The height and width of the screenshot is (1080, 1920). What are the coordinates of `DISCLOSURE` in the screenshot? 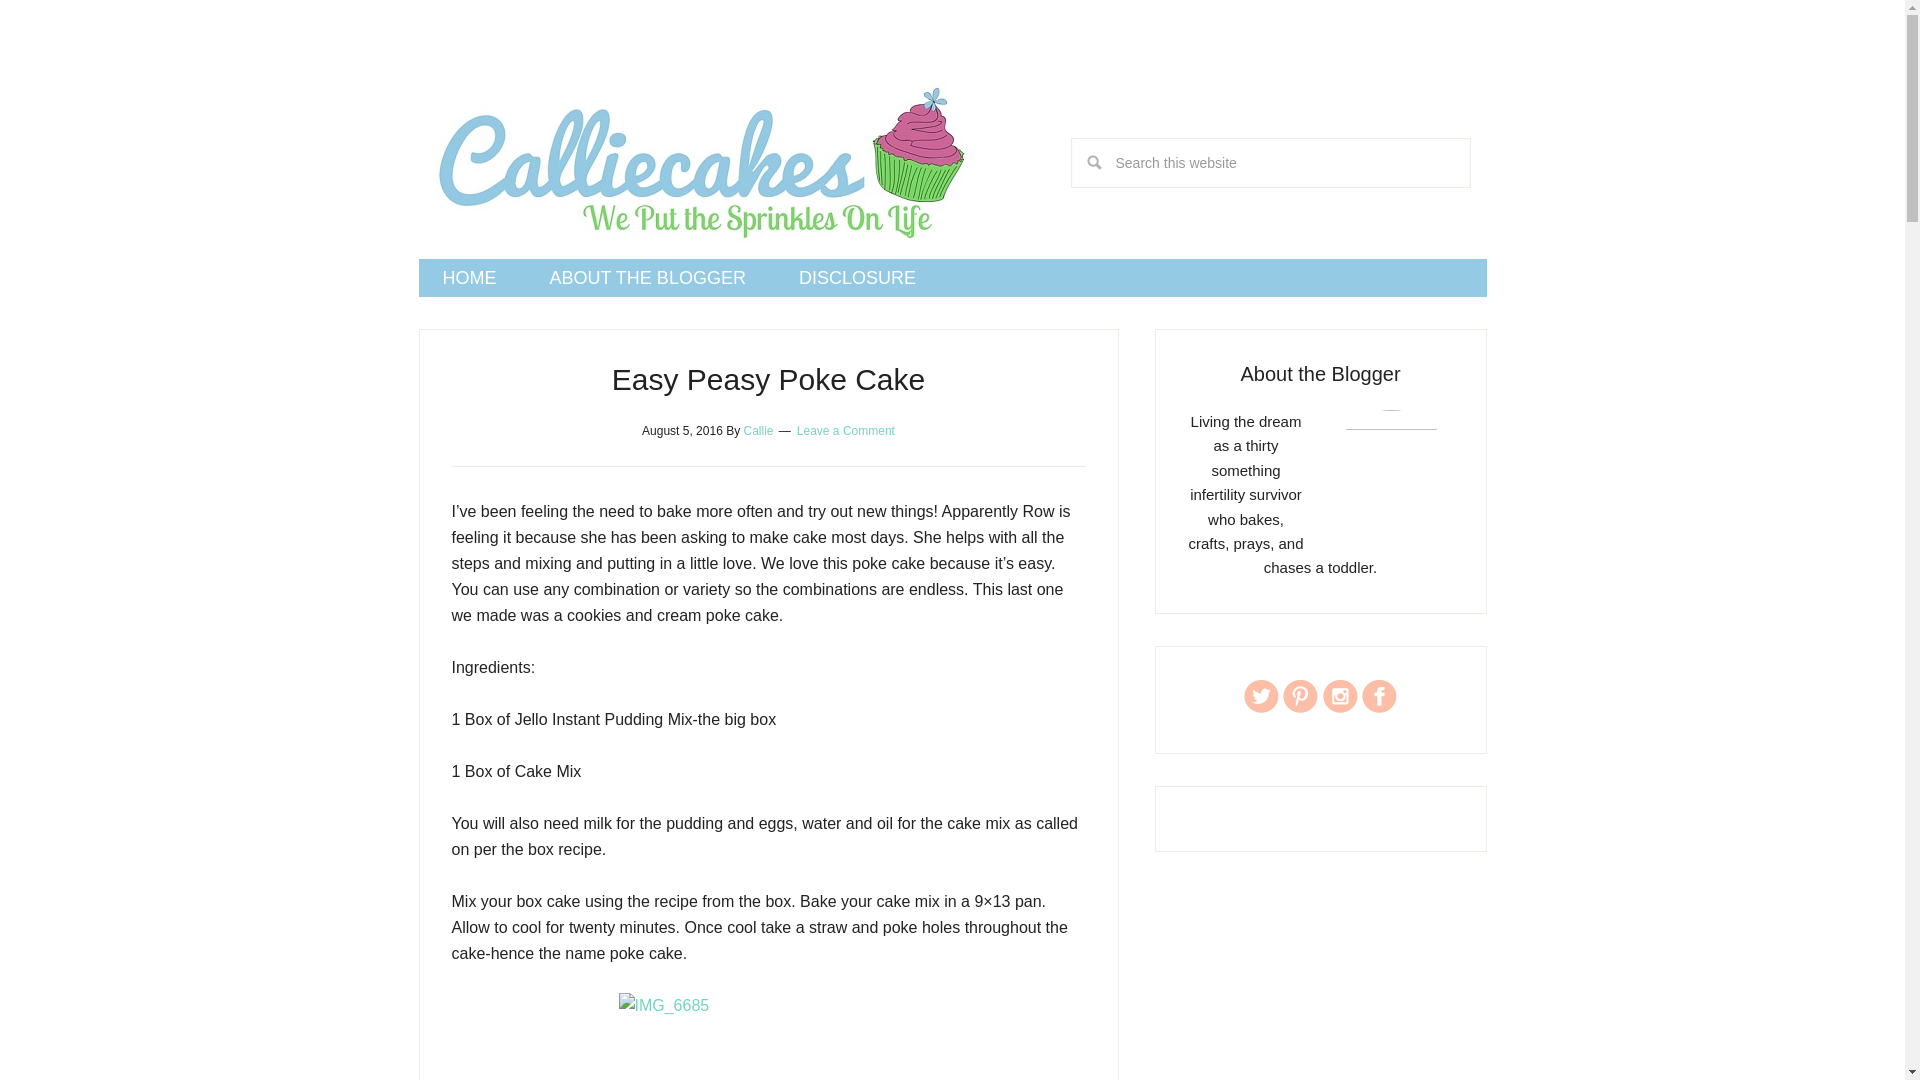 It's located at (858, 278).